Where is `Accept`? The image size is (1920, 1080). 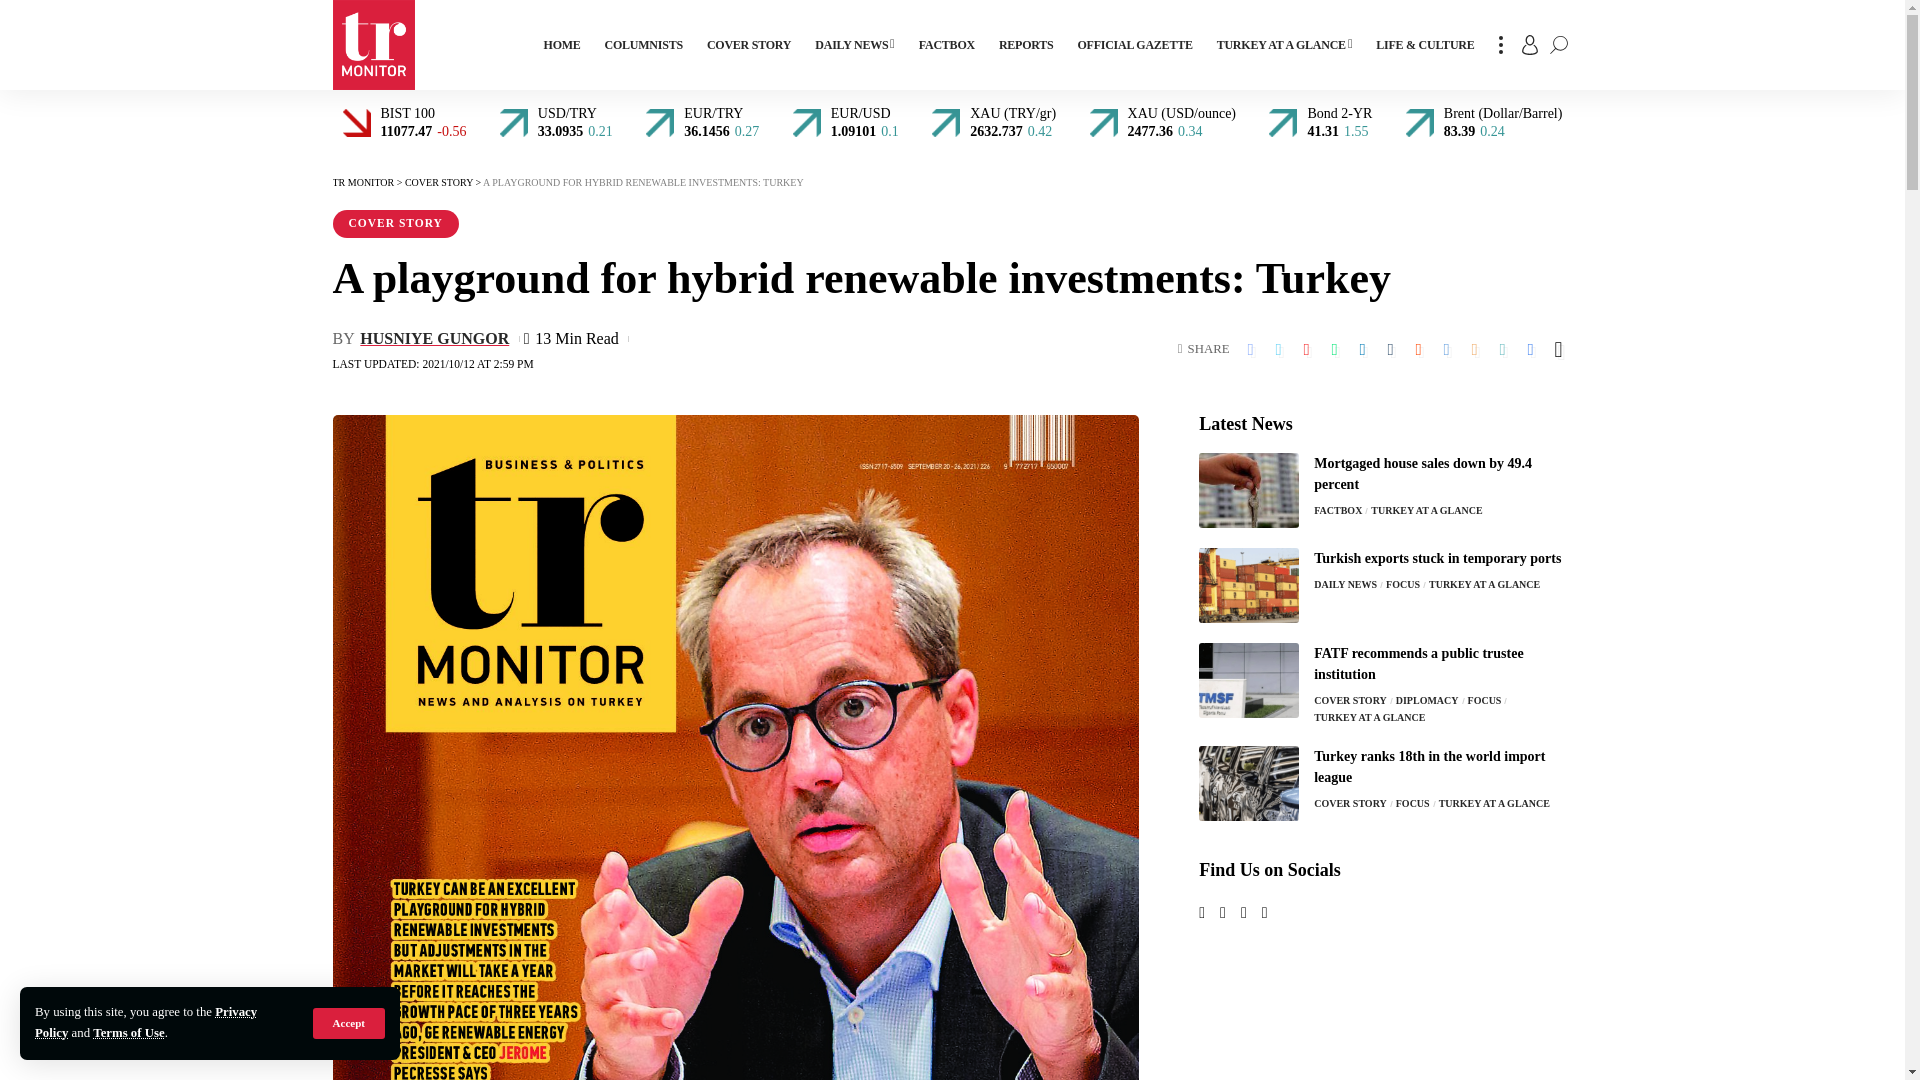
Accept is located at coordinates (348, 1022).